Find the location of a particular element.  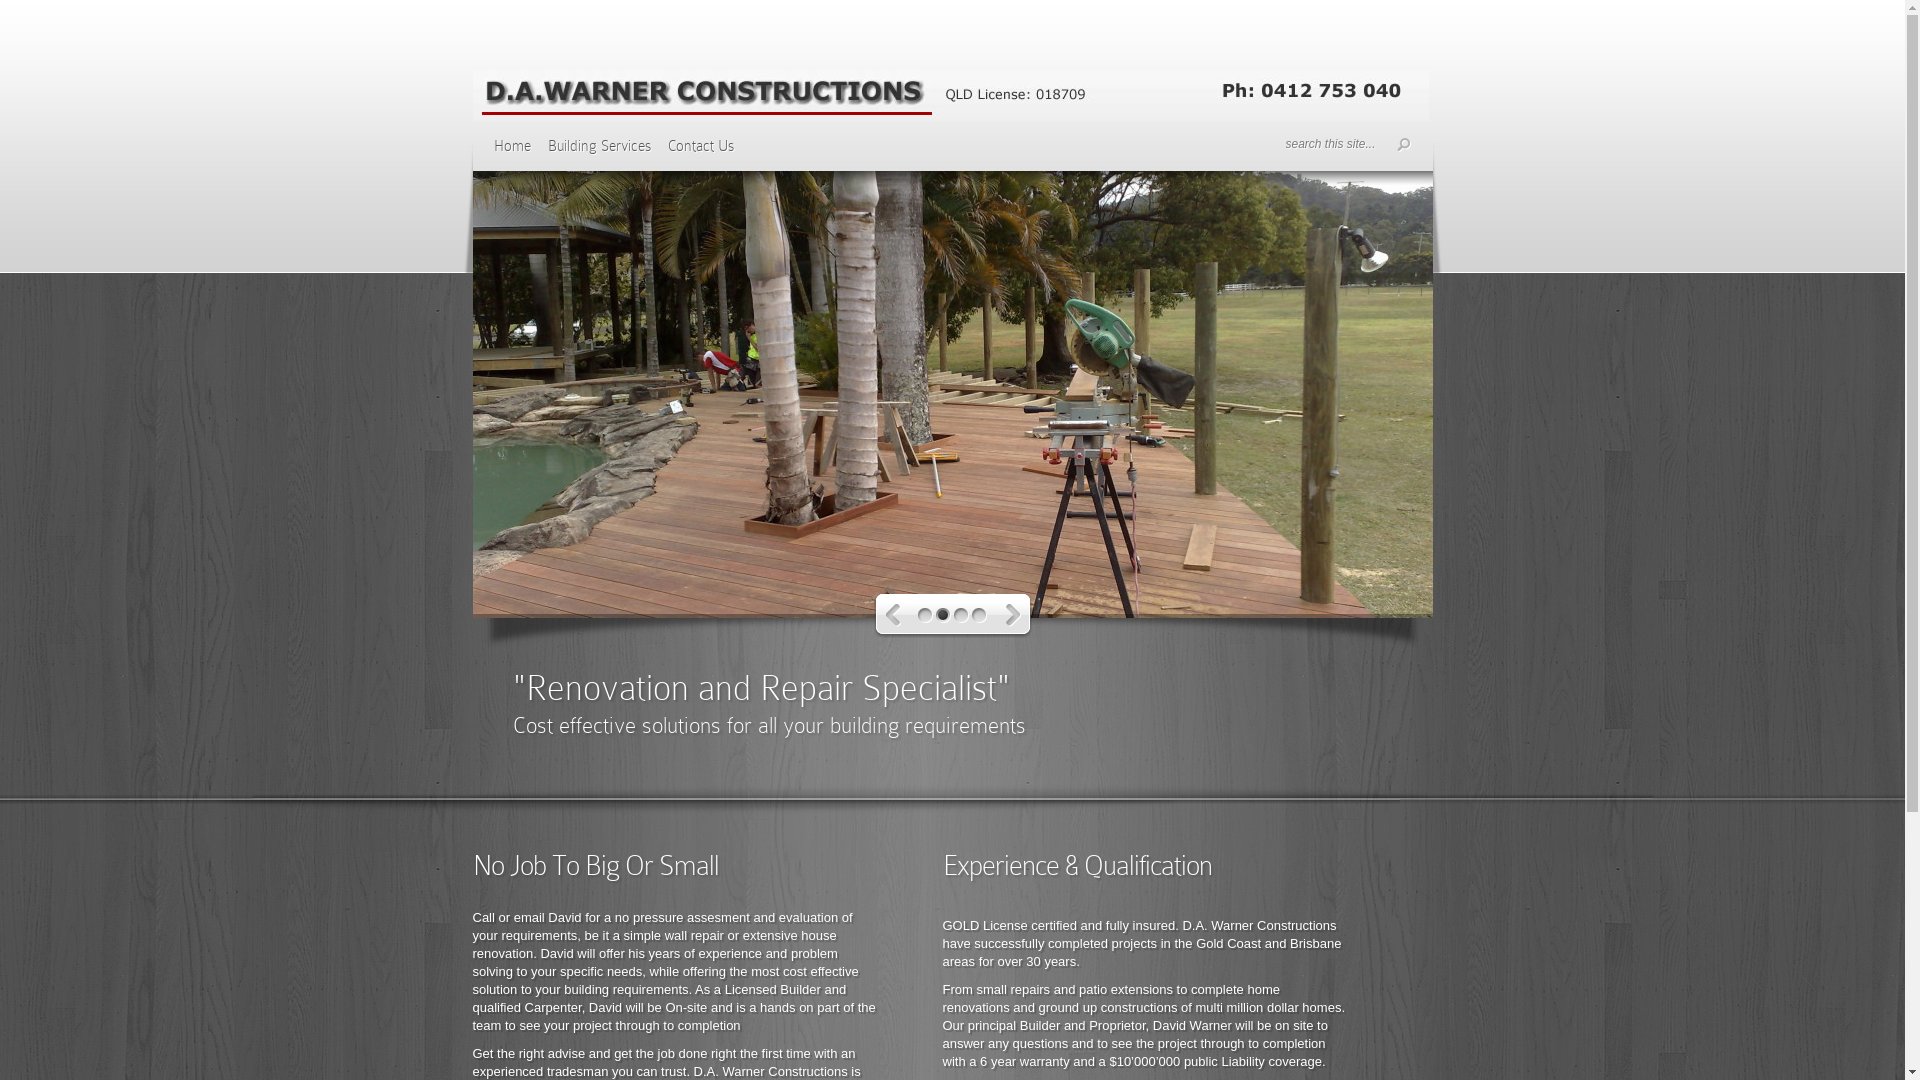

4 is located at coordinates (980, 616).